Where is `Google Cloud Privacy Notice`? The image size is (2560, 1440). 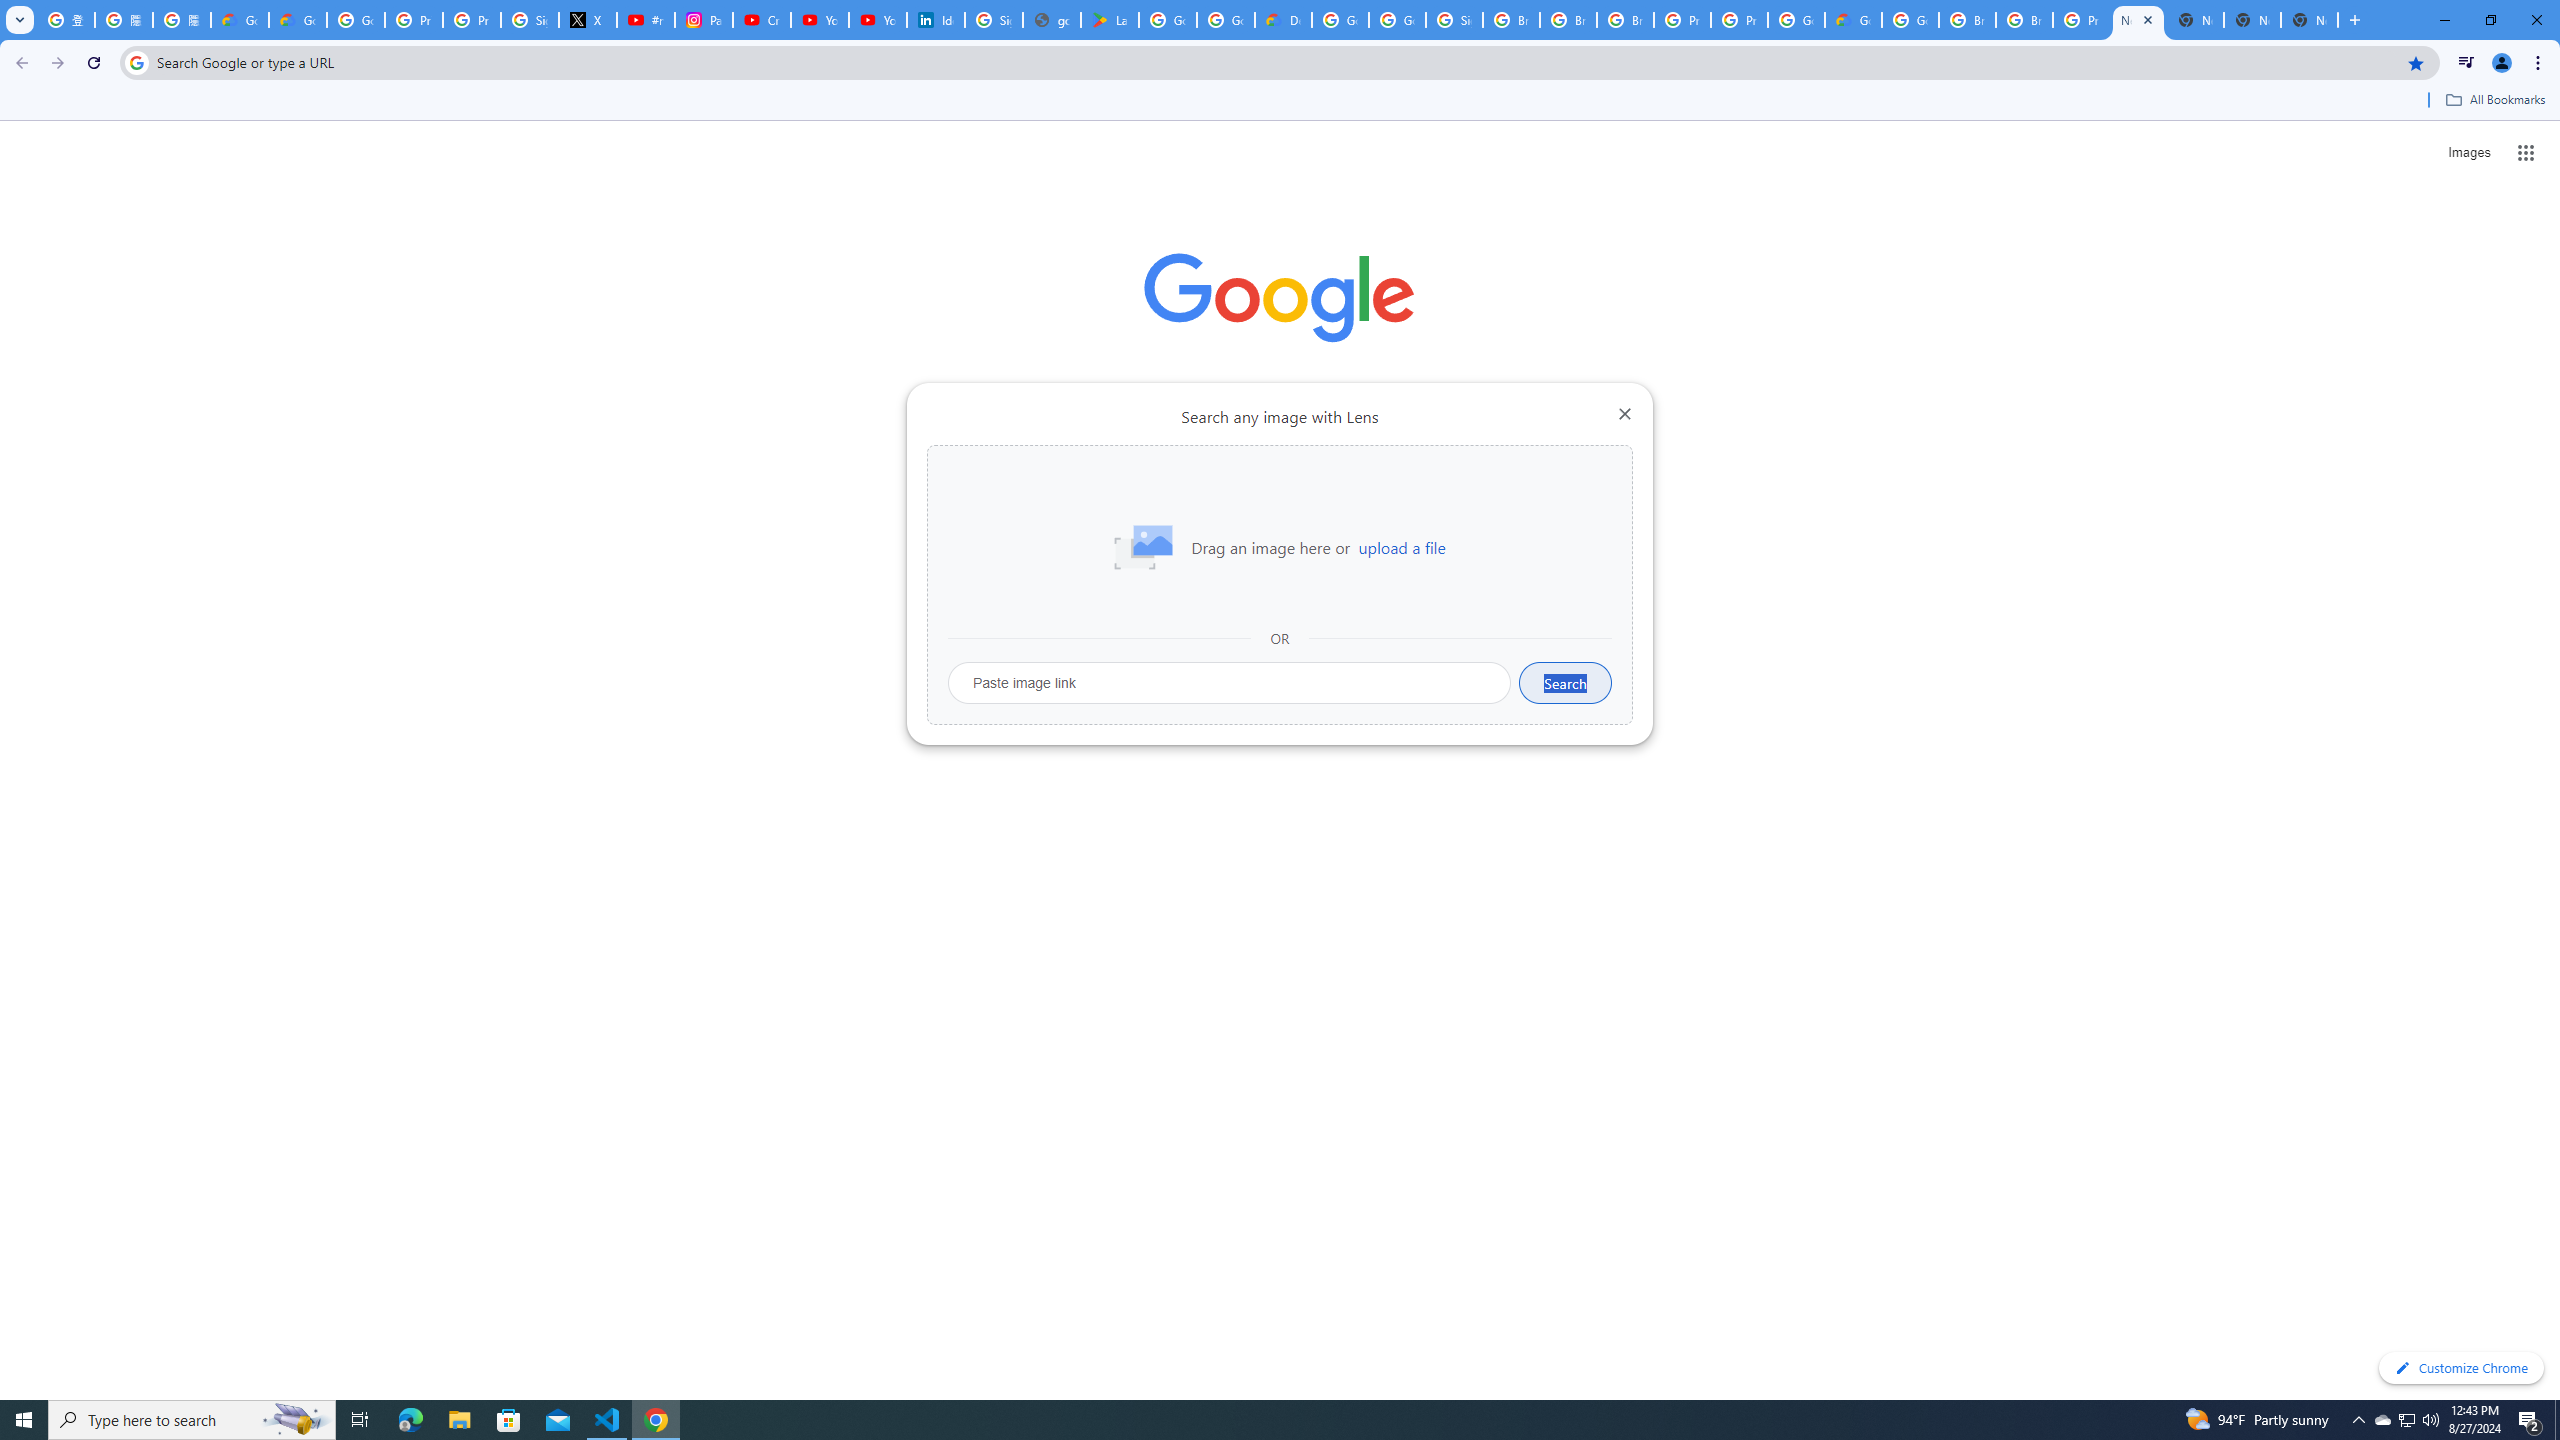 Google Cloud Privacy Notice is located at coordinates (240, 20).